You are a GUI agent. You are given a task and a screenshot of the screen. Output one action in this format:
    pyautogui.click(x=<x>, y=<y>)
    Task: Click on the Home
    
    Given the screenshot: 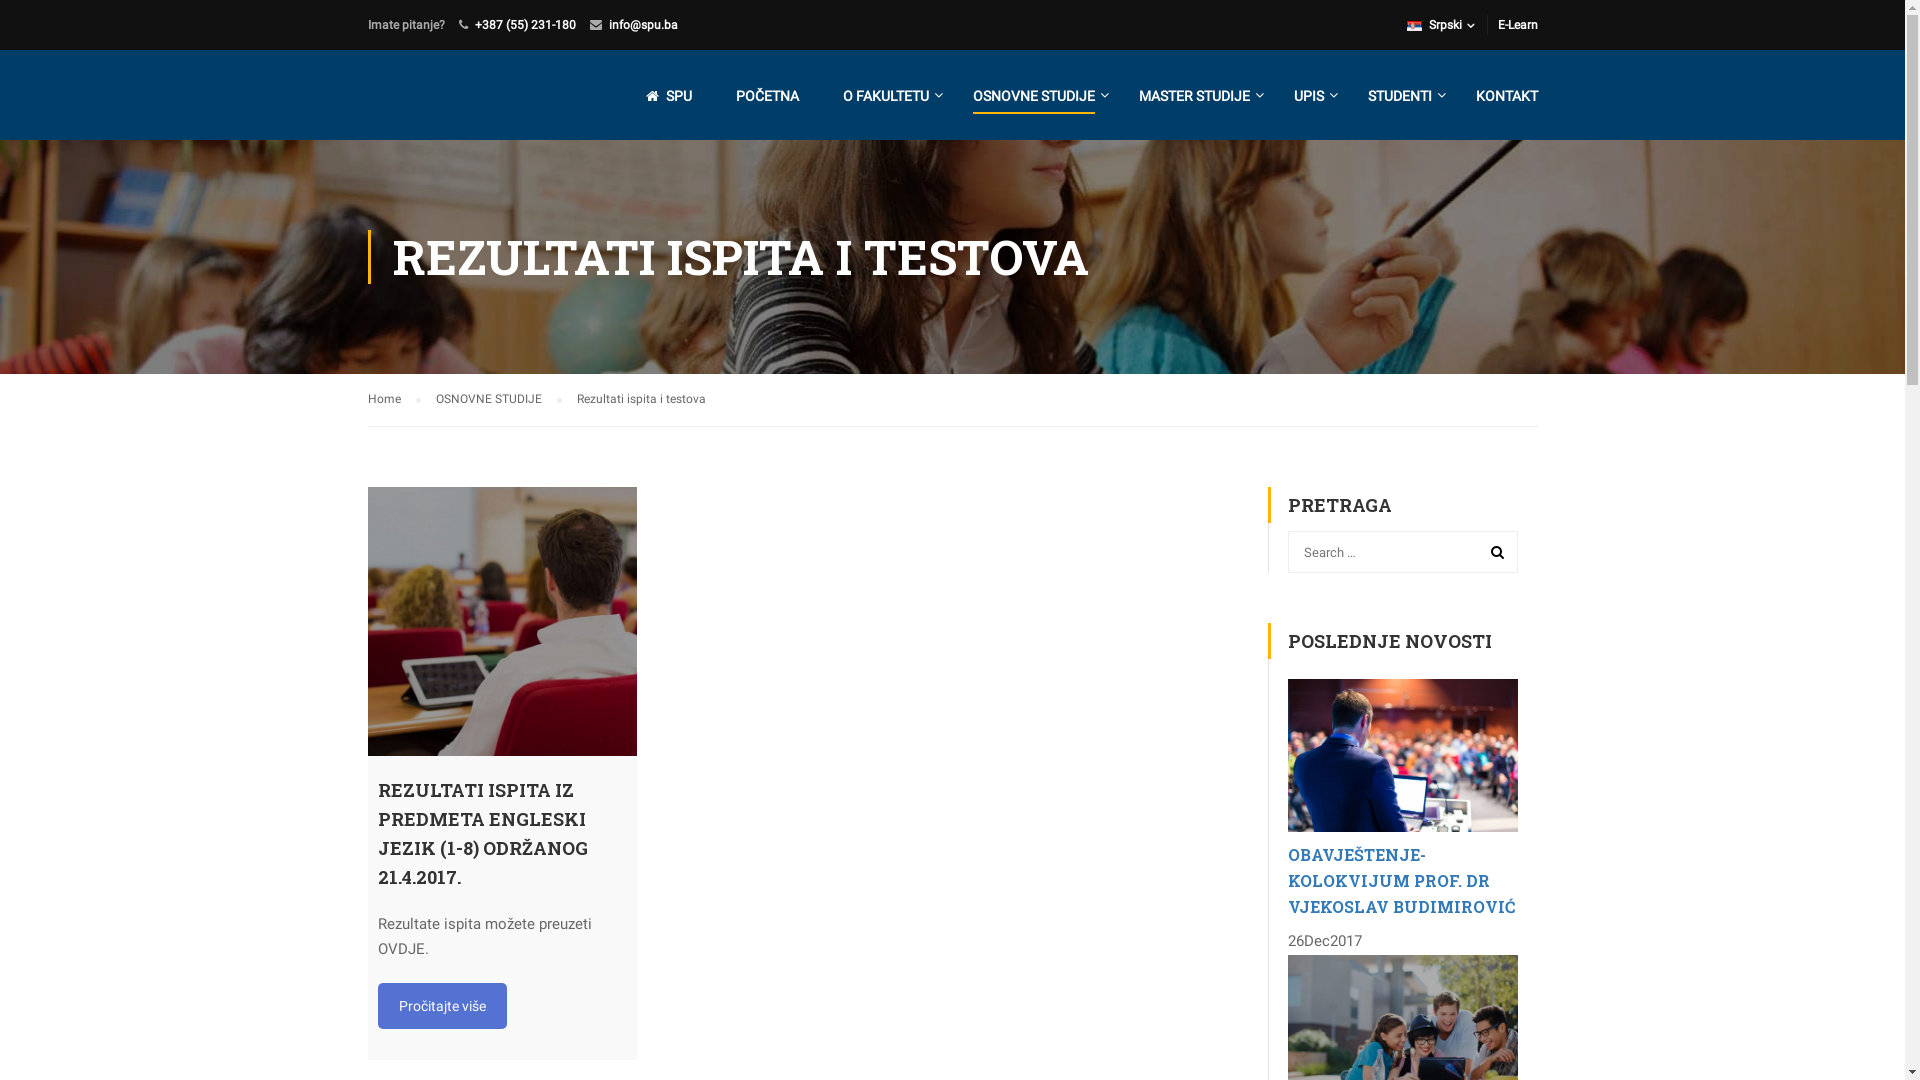 What is the action you would take?
    pyautogui.click(x=394, y=400)
    